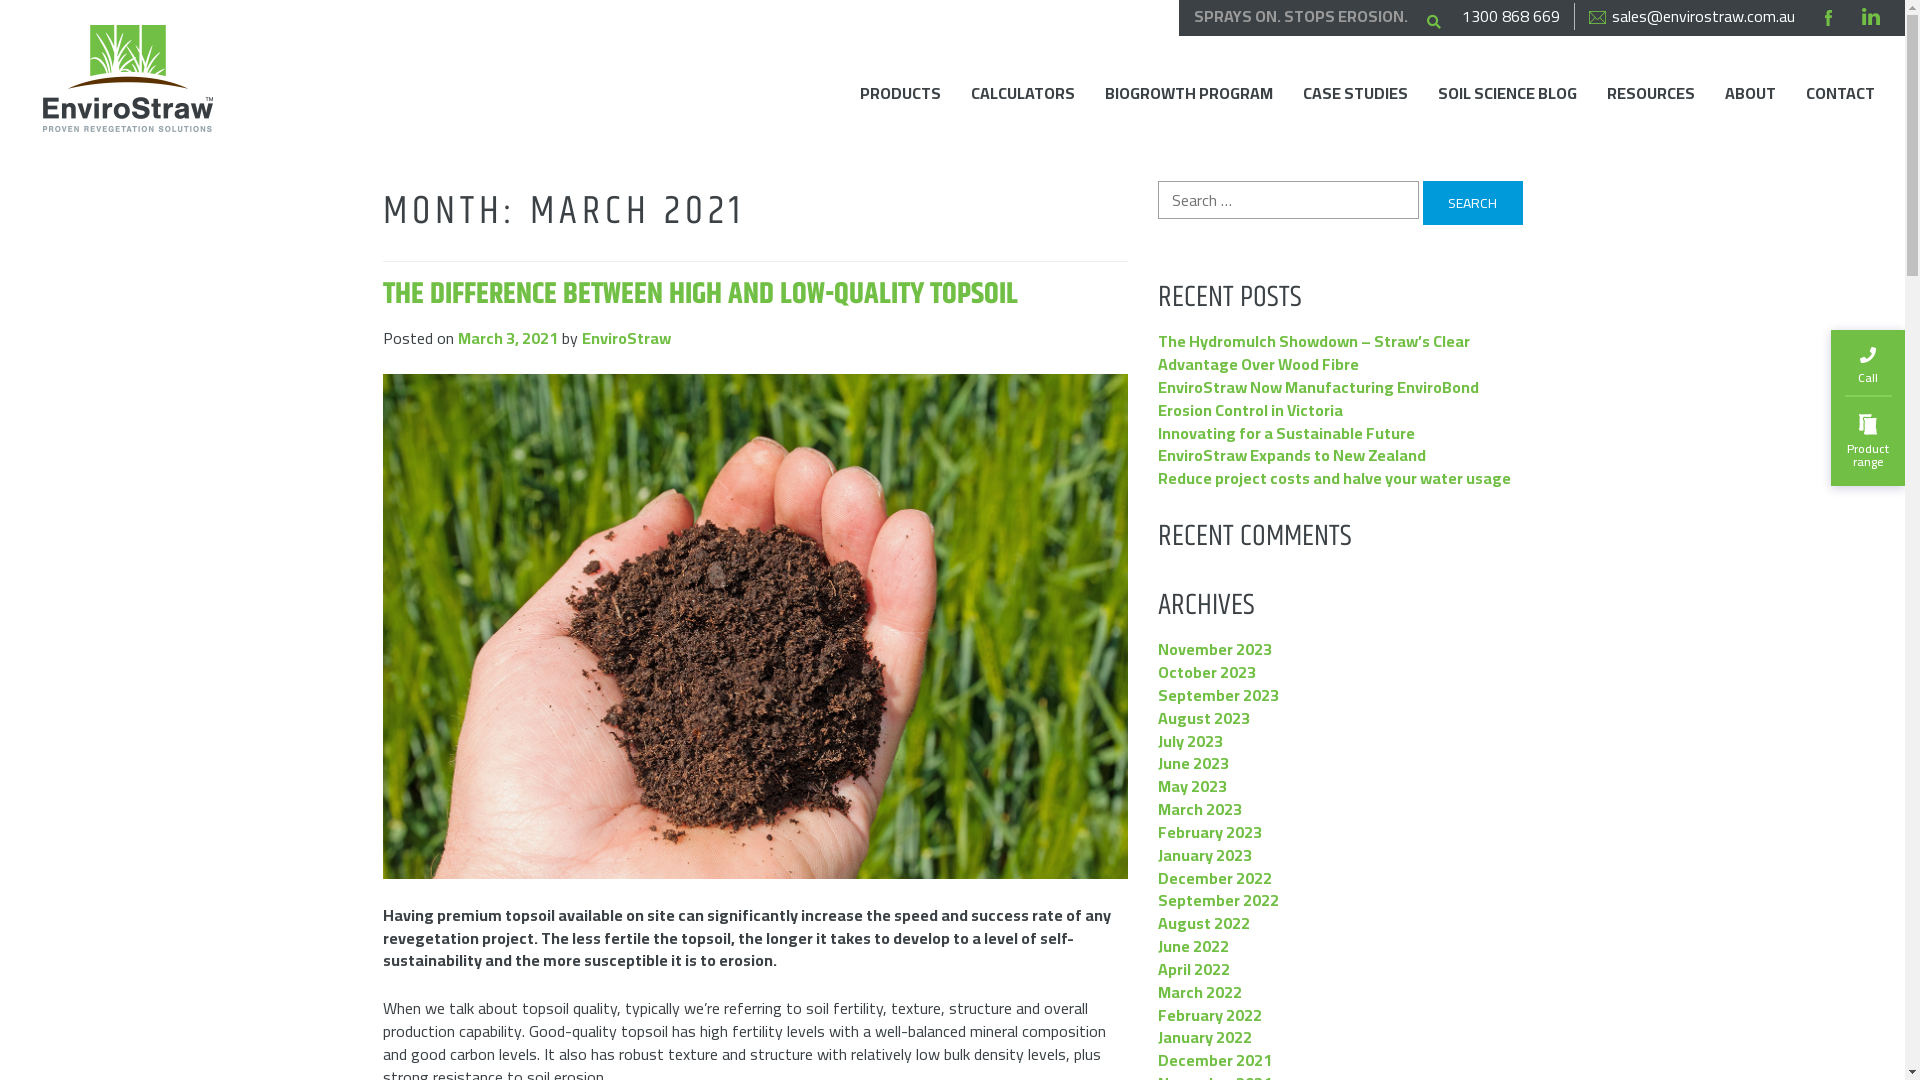 The height and width of the screenshot is (1080, 1920). I want to click on CONTACT, so click(1840, 94).